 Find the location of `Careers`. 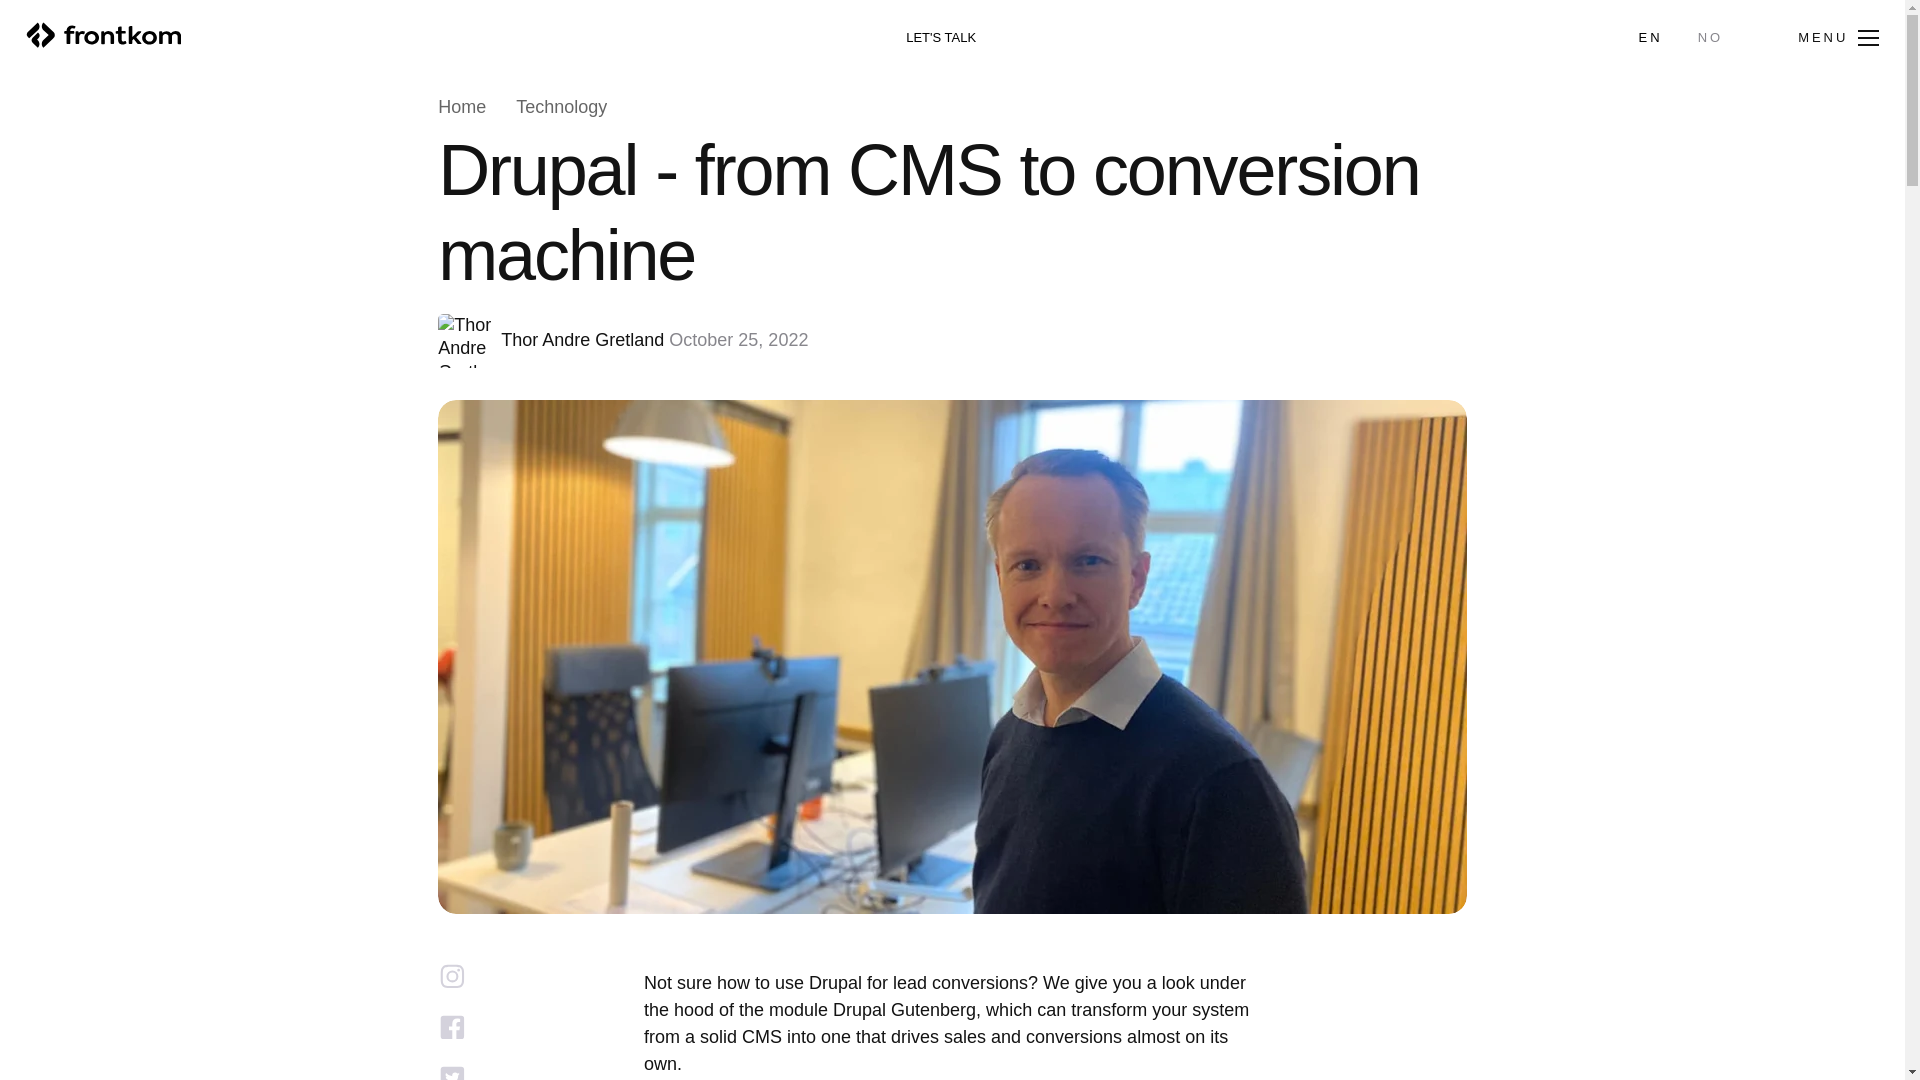

Careers is located at coordinates (54, 616).